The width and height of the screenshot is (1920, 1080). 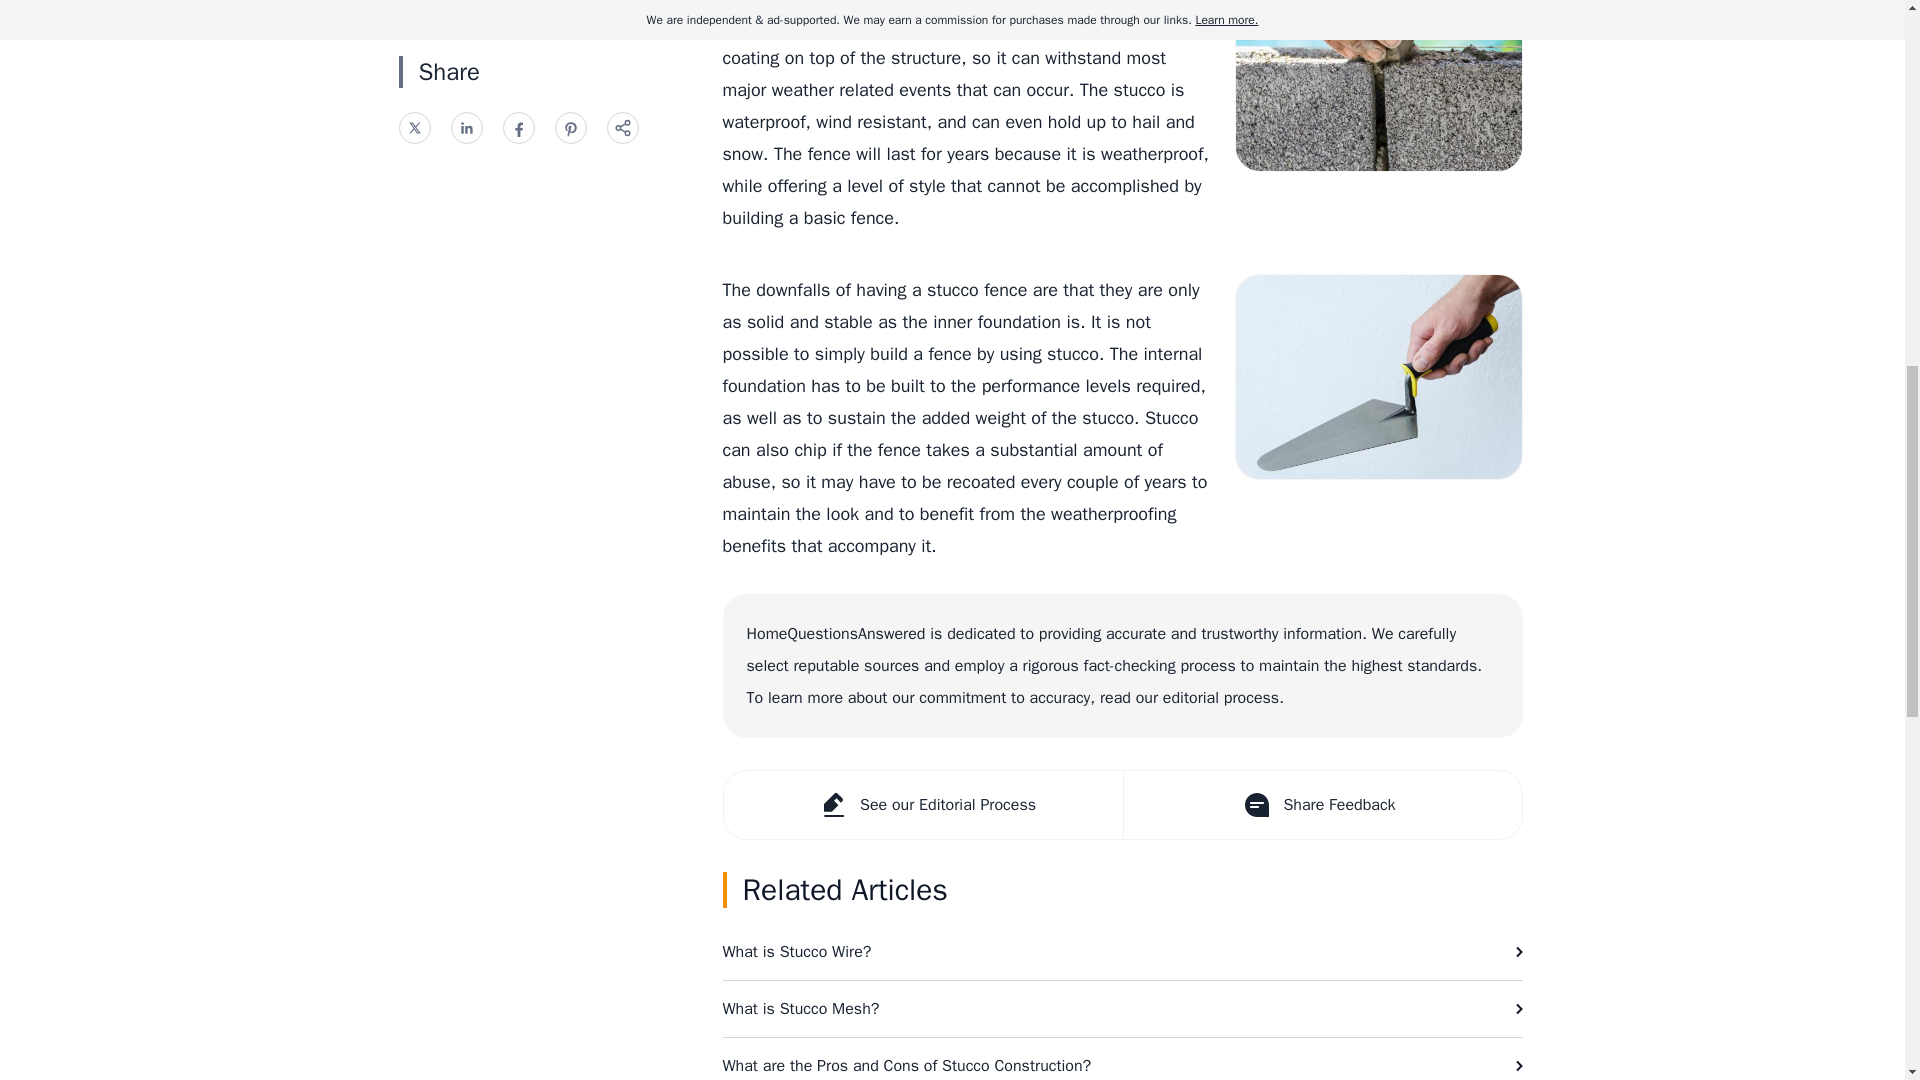 What do you see at coordinates (1320, 805) in the screenshot?
I see `Share Feedback` at bounding box center [1320, 805].